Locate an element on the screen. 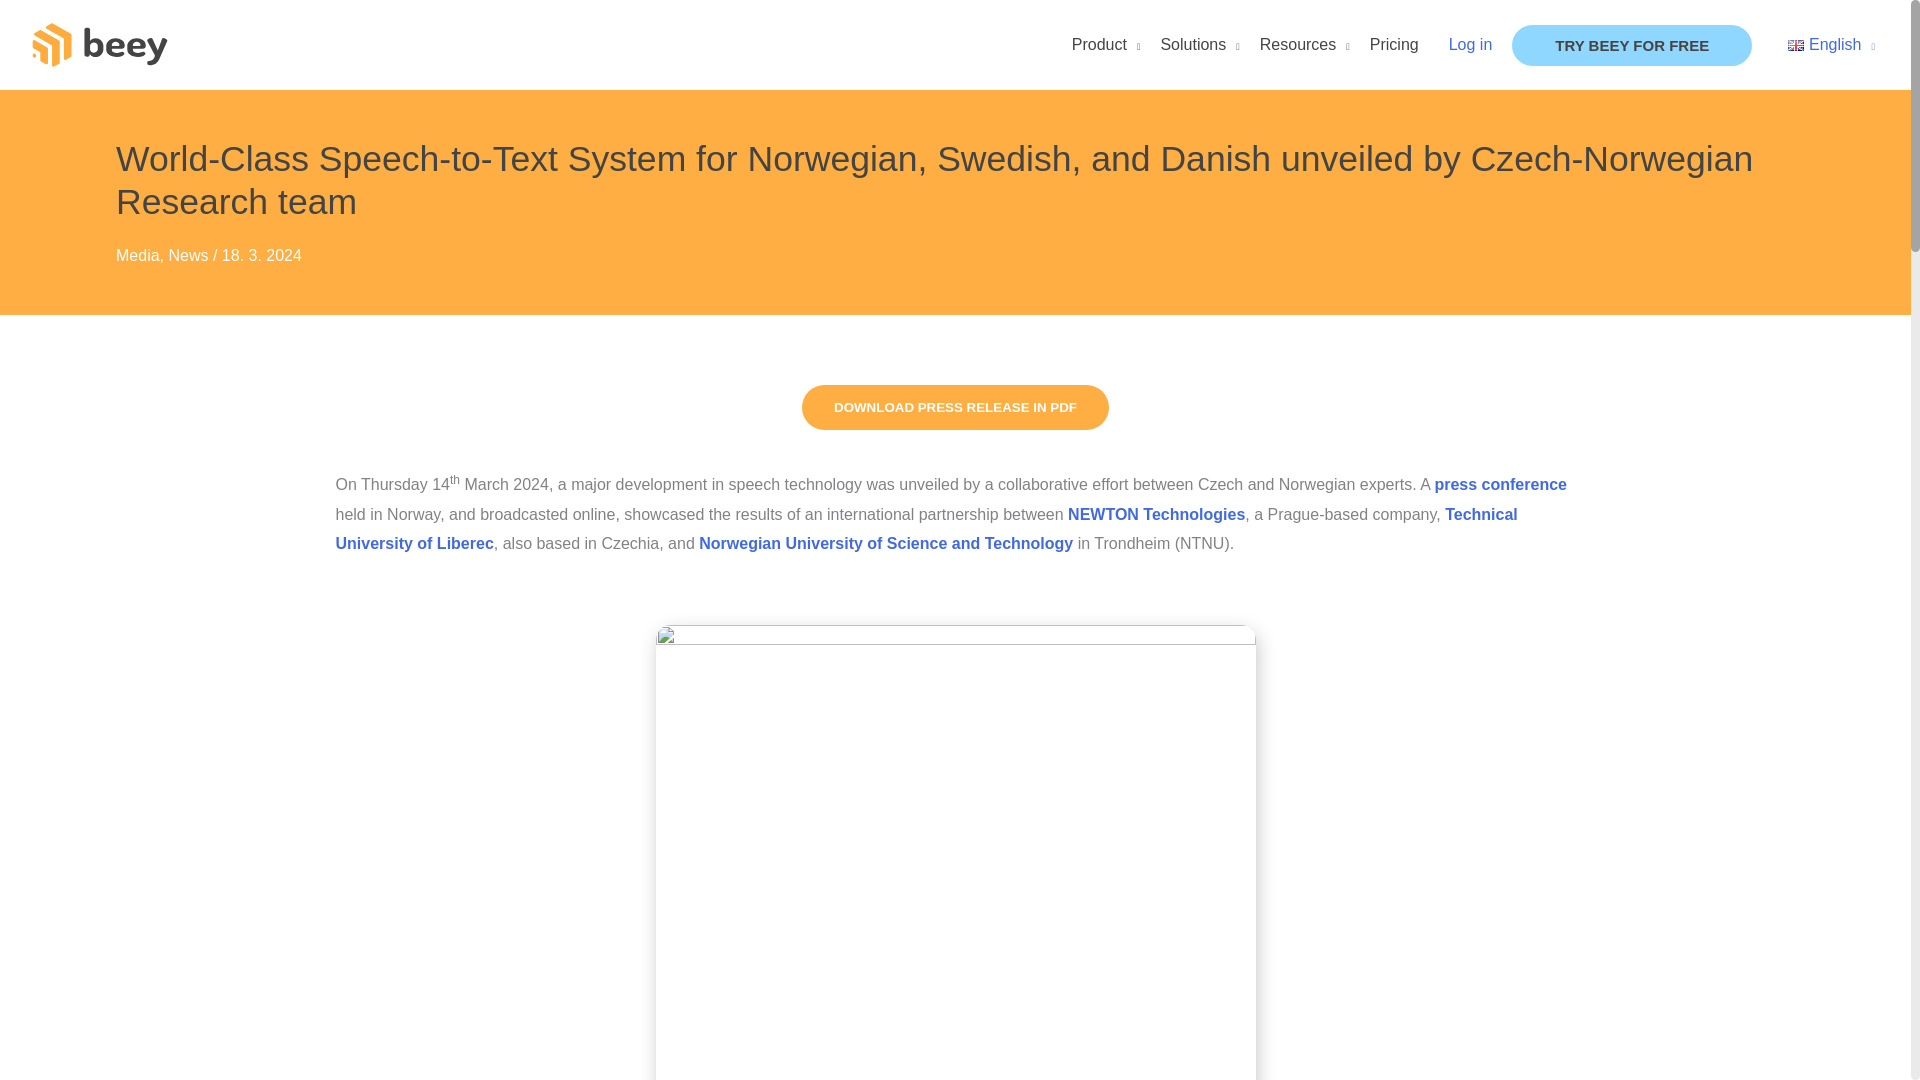 This screenshot has height=1080, width=1920. Log in to Beey is located at coordinates (1471, 44).